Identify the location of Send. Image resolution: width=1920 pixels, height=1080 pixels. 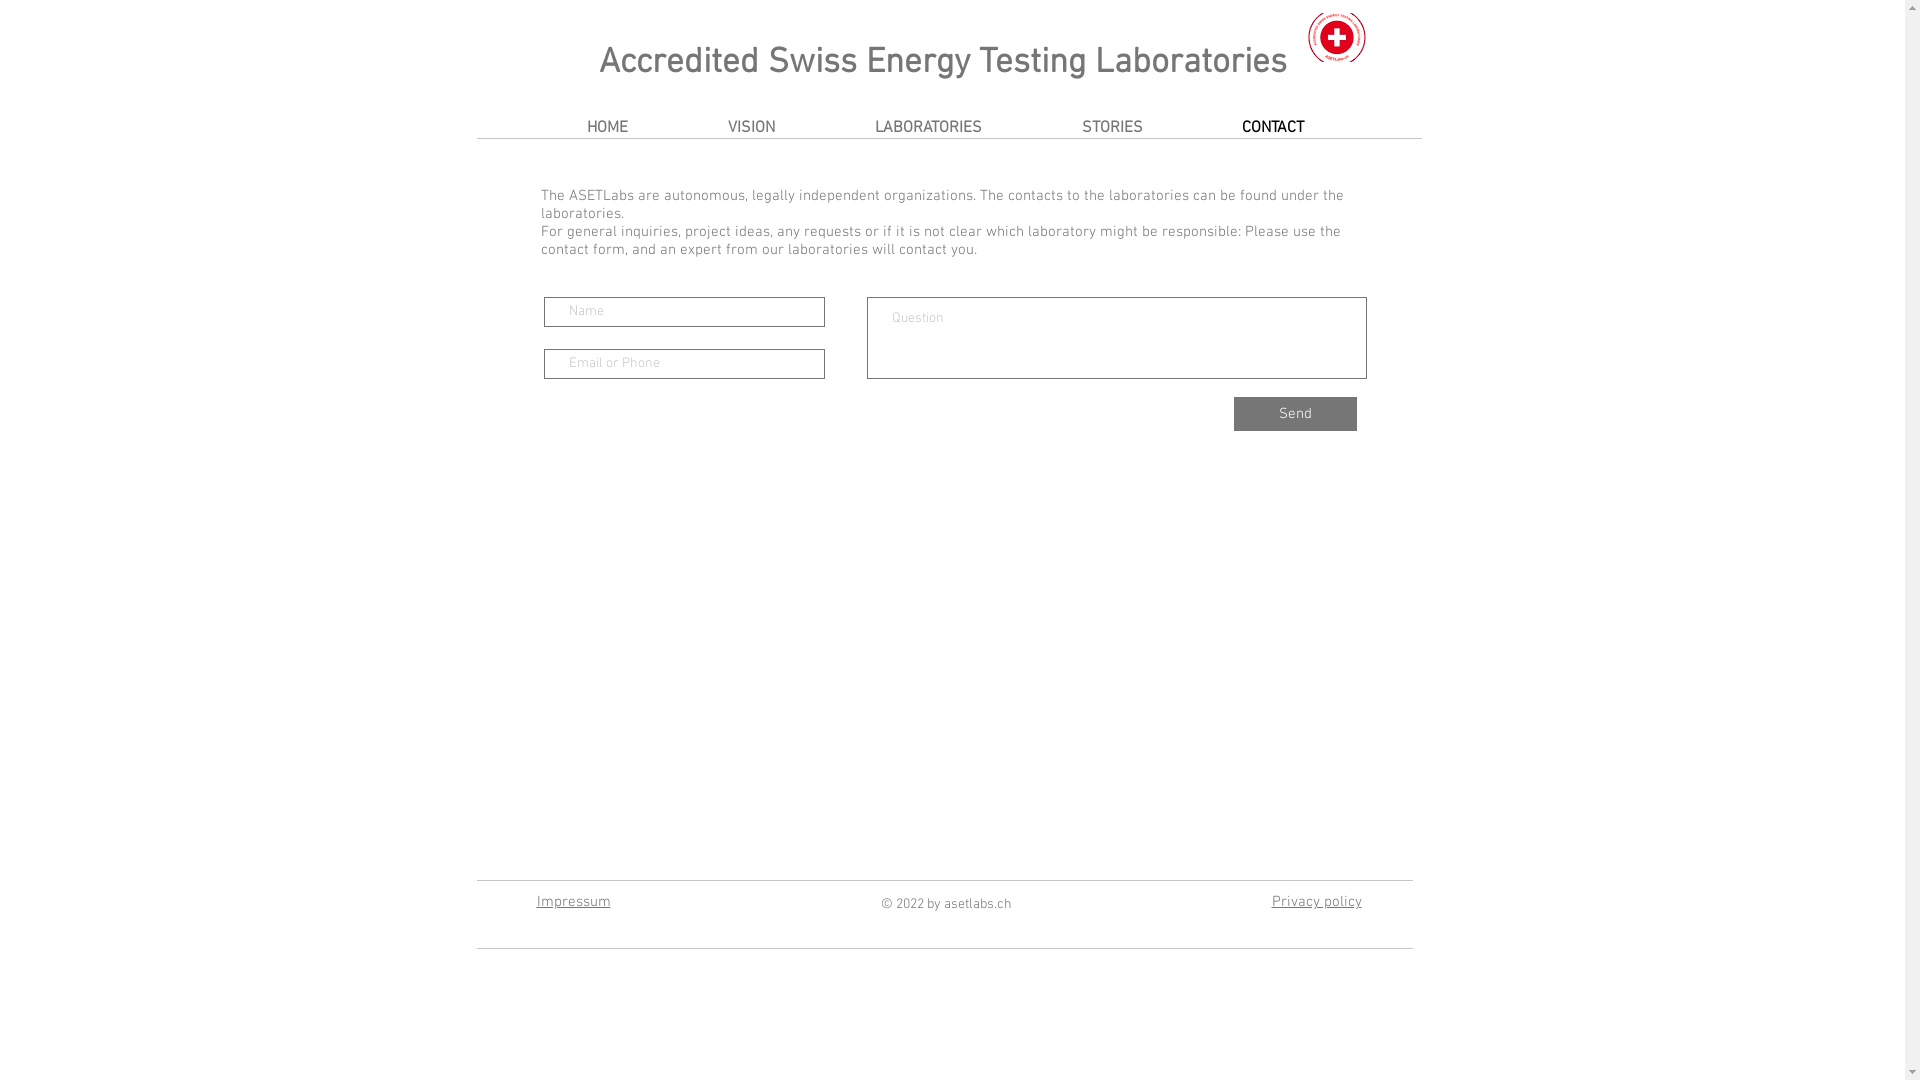
(1296, 414).